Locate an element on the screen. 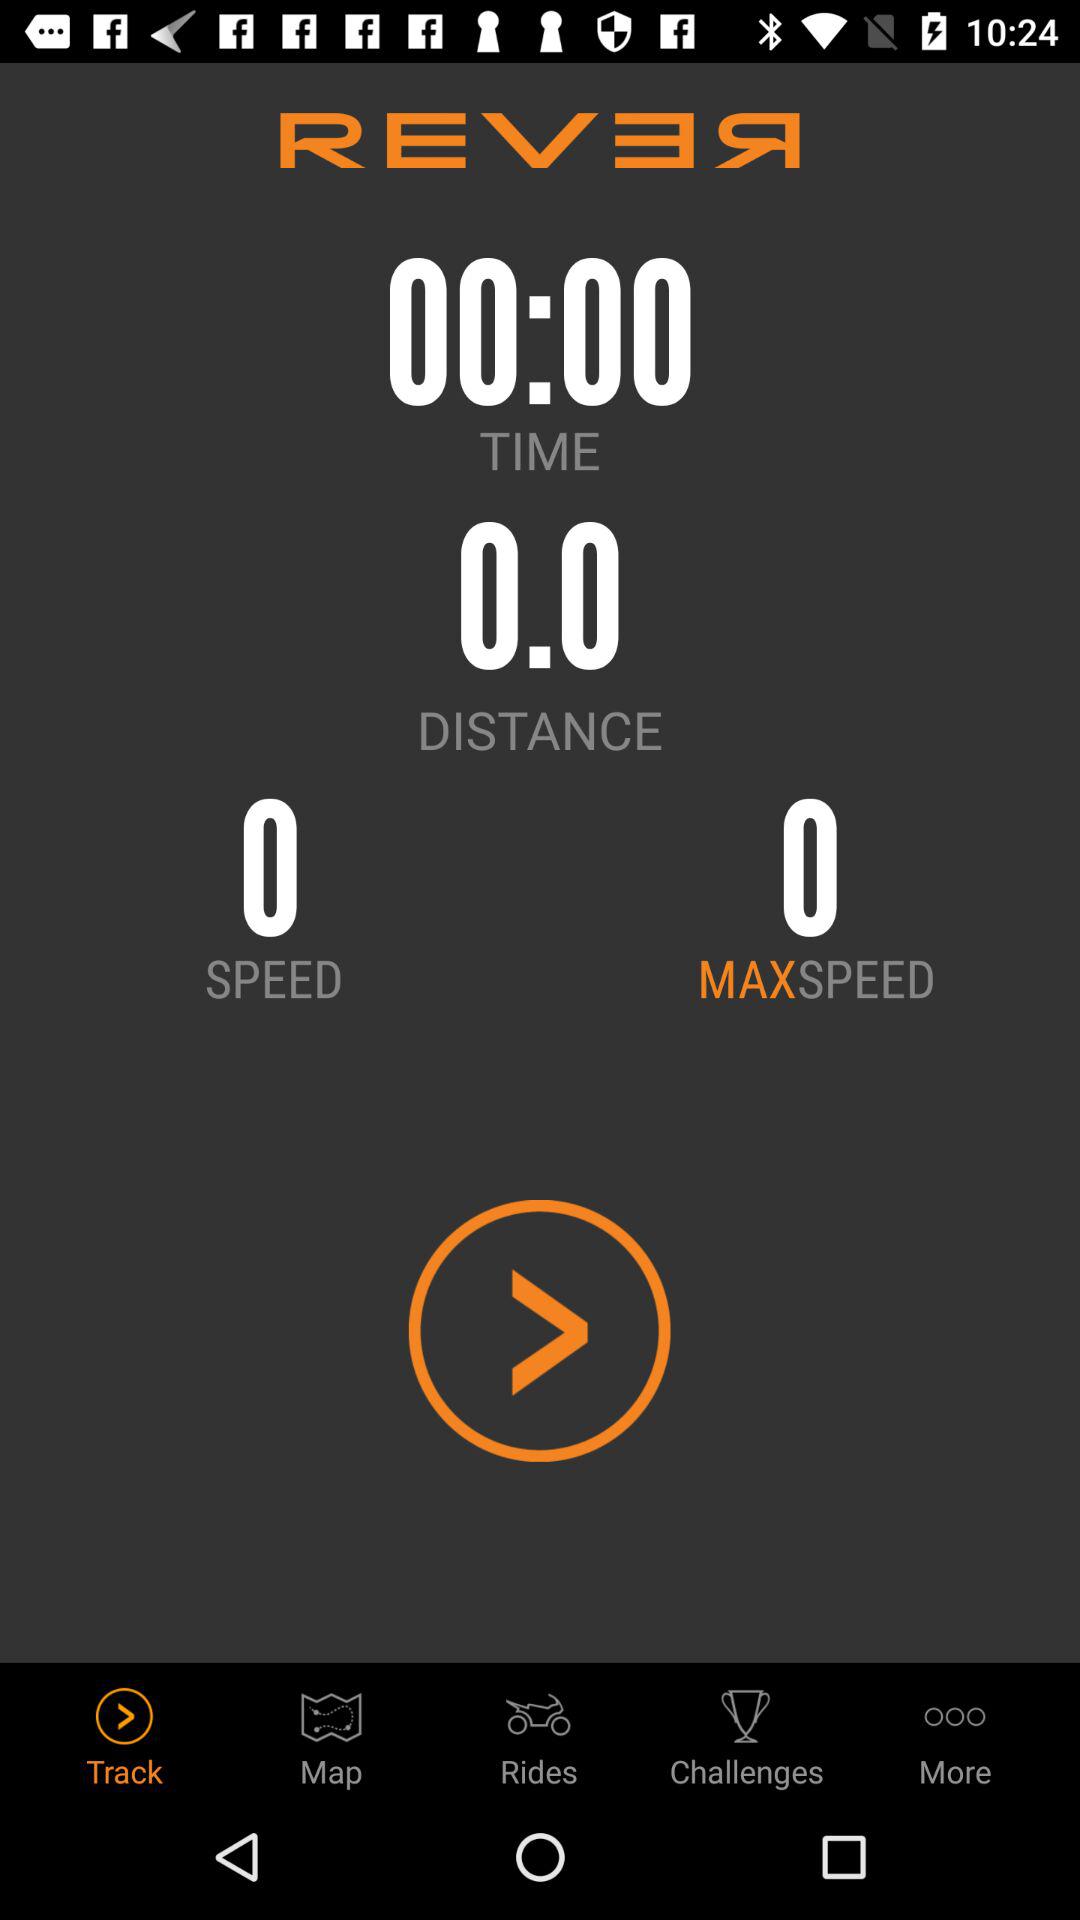  open the item to the left of the map item is located at coordinates (124, 1732).